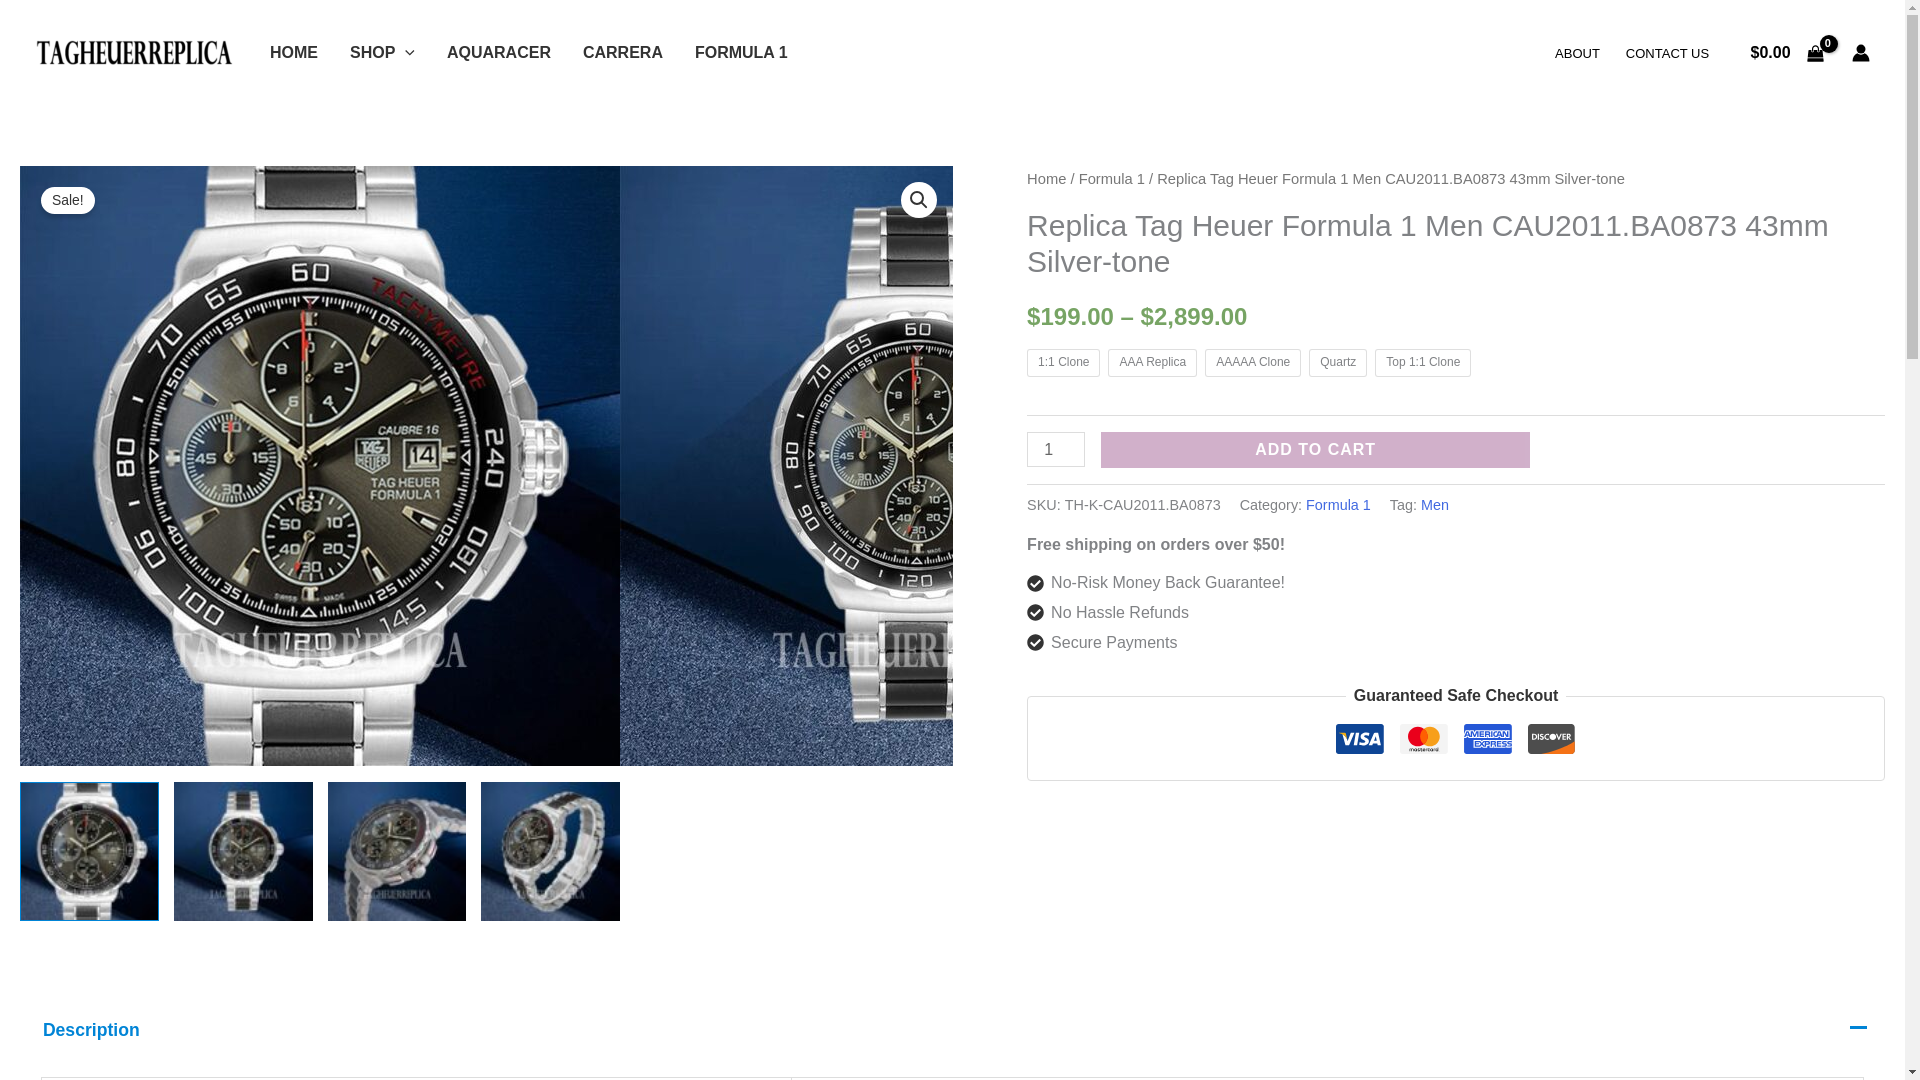 The height and width of the screenshot is (1080, 1920). What do you see at coordinates (382, 52) in the screenshot?
I see `SHOP` at bounding box center [382, 52].